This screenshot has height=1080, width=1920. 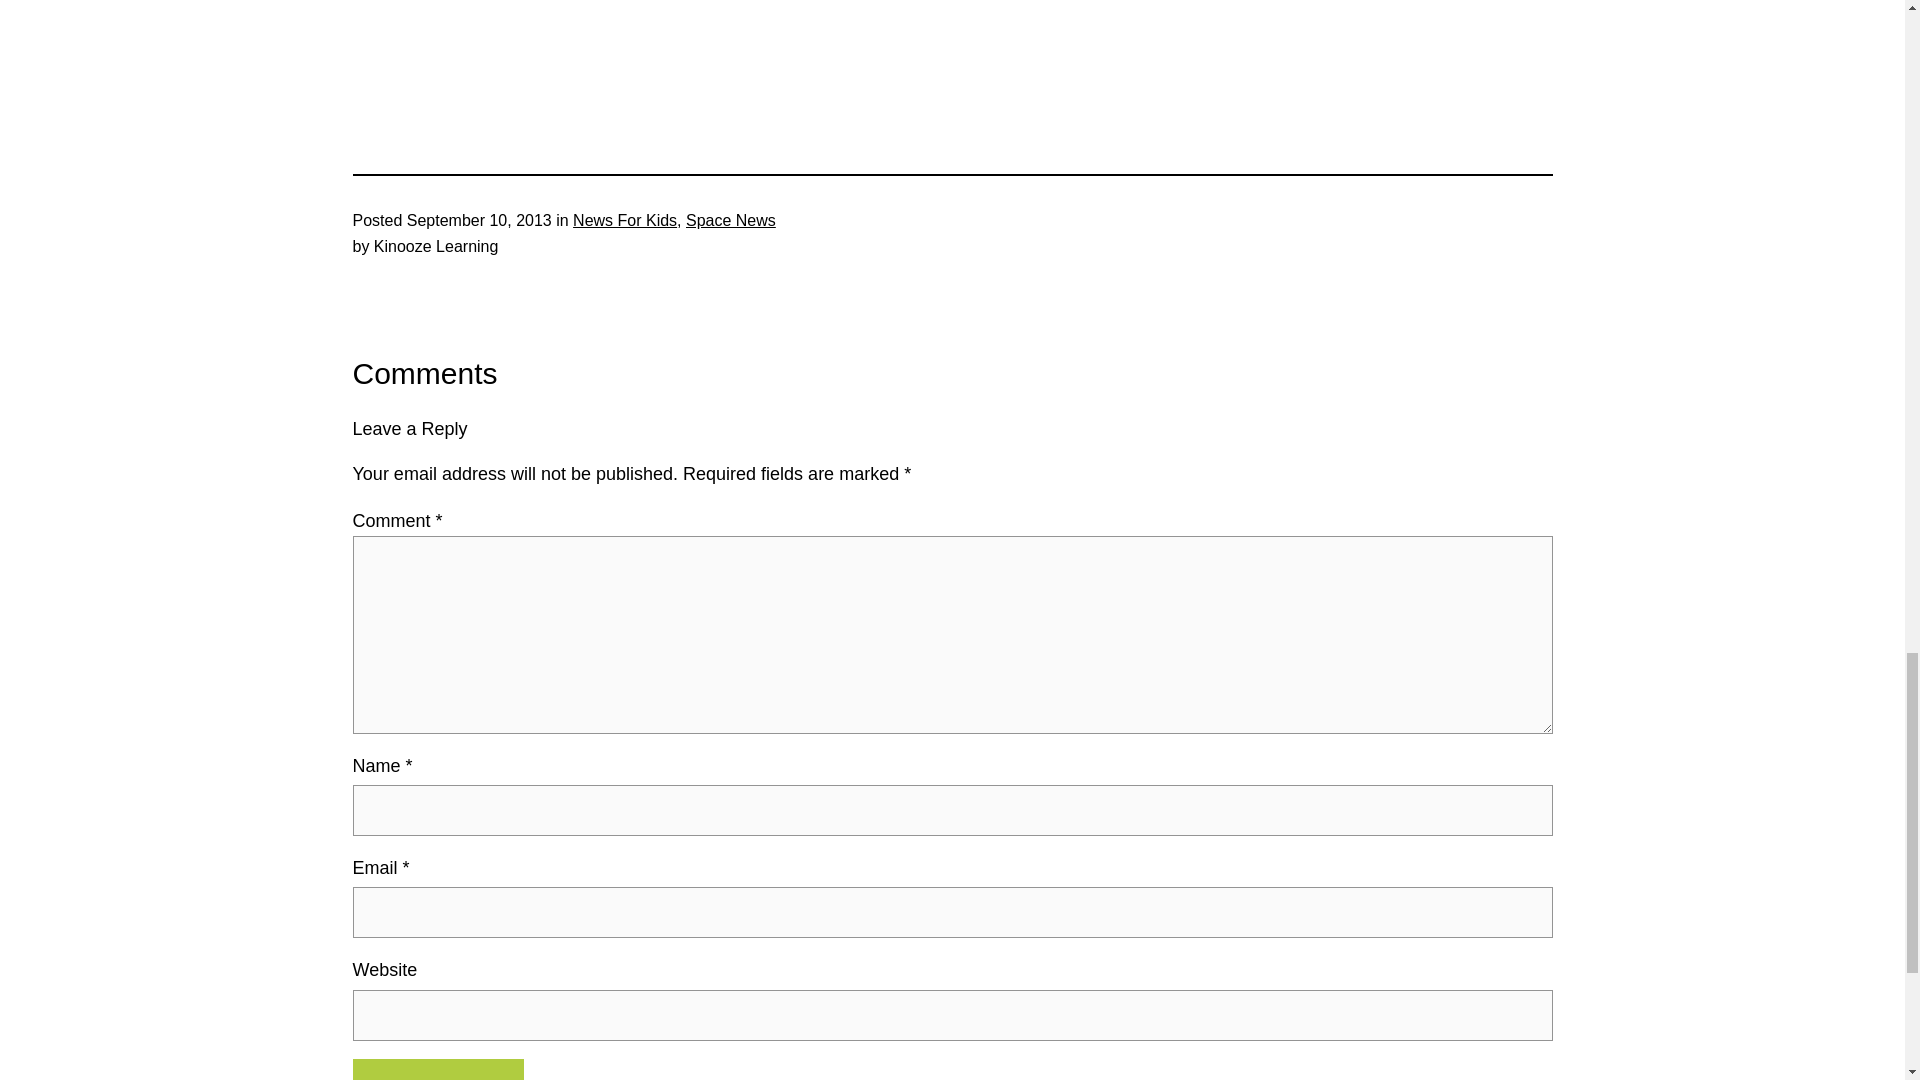 What do you see at coordinates (730, 220) in the screenshot?
I see `Space News` at bounding box center [730, 220].